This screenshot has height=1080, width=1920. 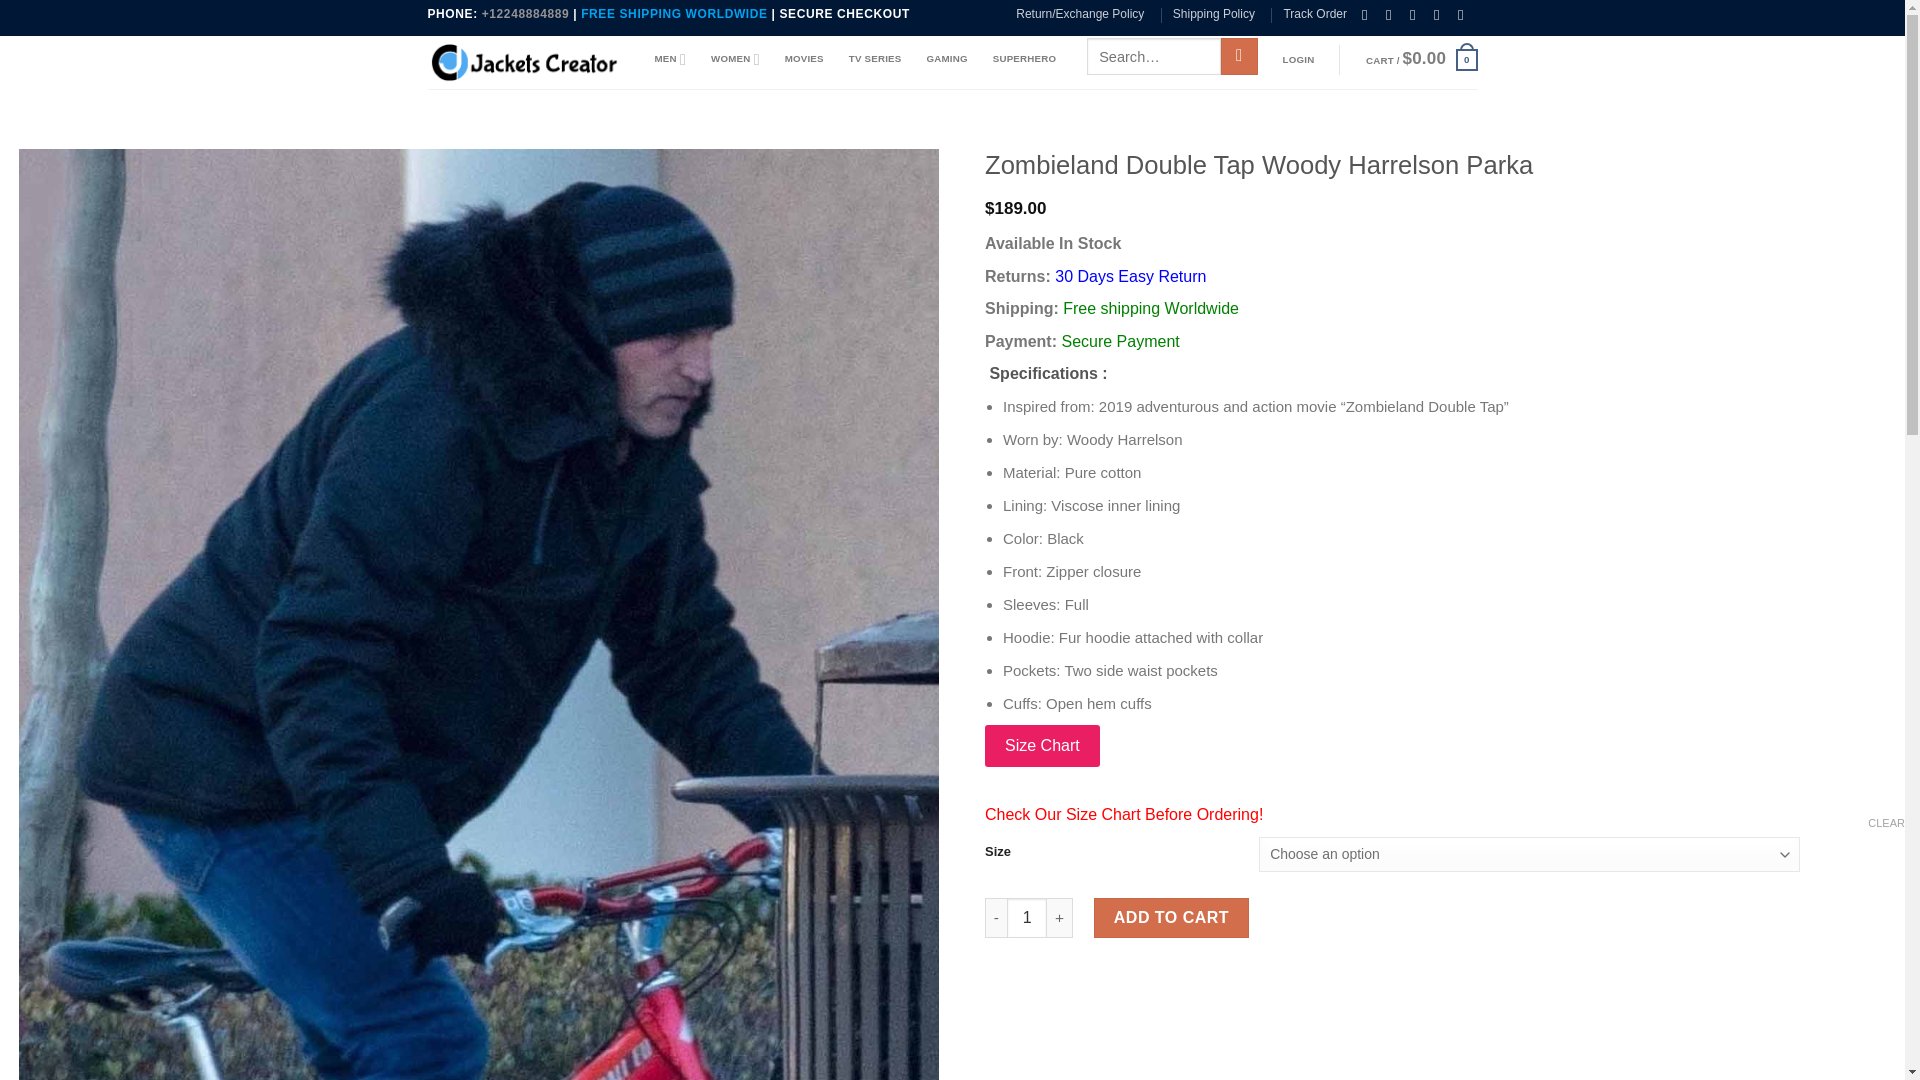 I want to click on Shipping Policy, so click(x=1214, y=14).